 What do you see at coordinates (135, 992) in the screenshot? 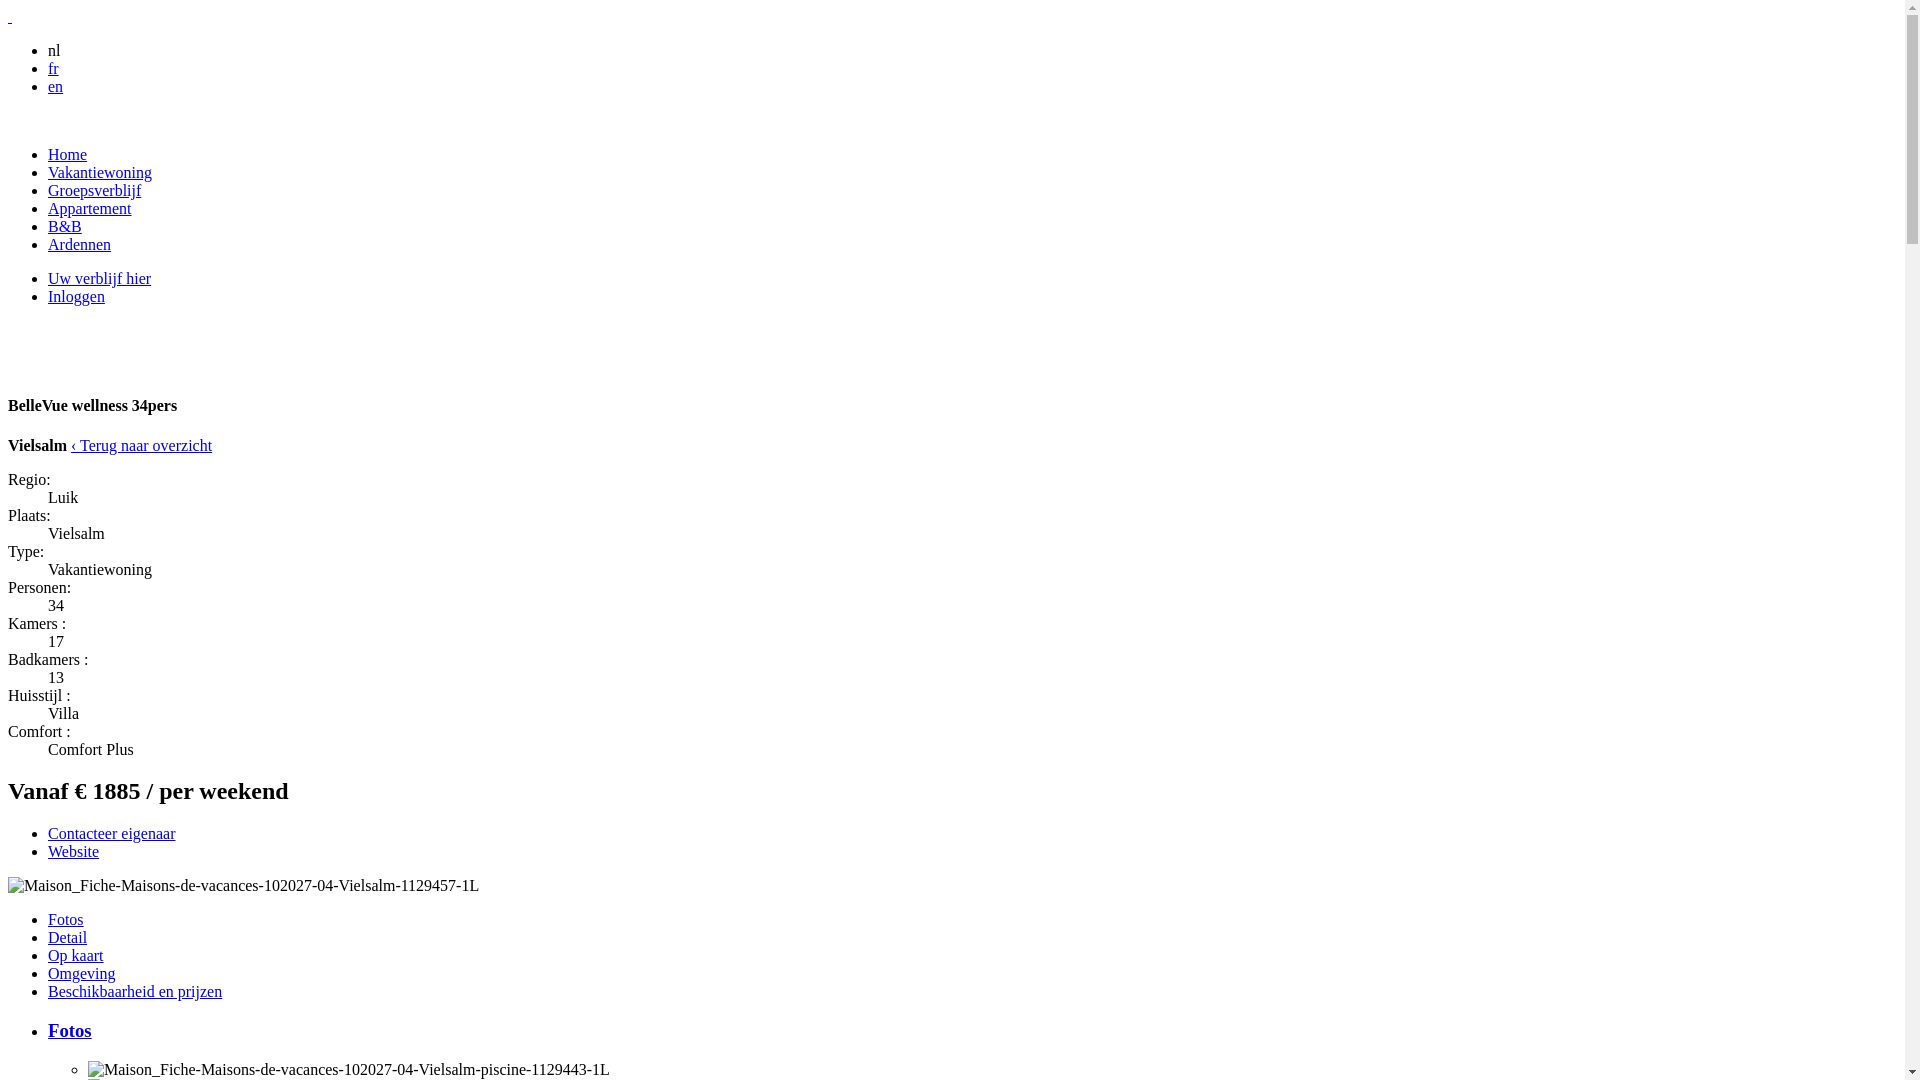
I see `Beschikbaarheid en prijzen` at bounding box center [135, 992].